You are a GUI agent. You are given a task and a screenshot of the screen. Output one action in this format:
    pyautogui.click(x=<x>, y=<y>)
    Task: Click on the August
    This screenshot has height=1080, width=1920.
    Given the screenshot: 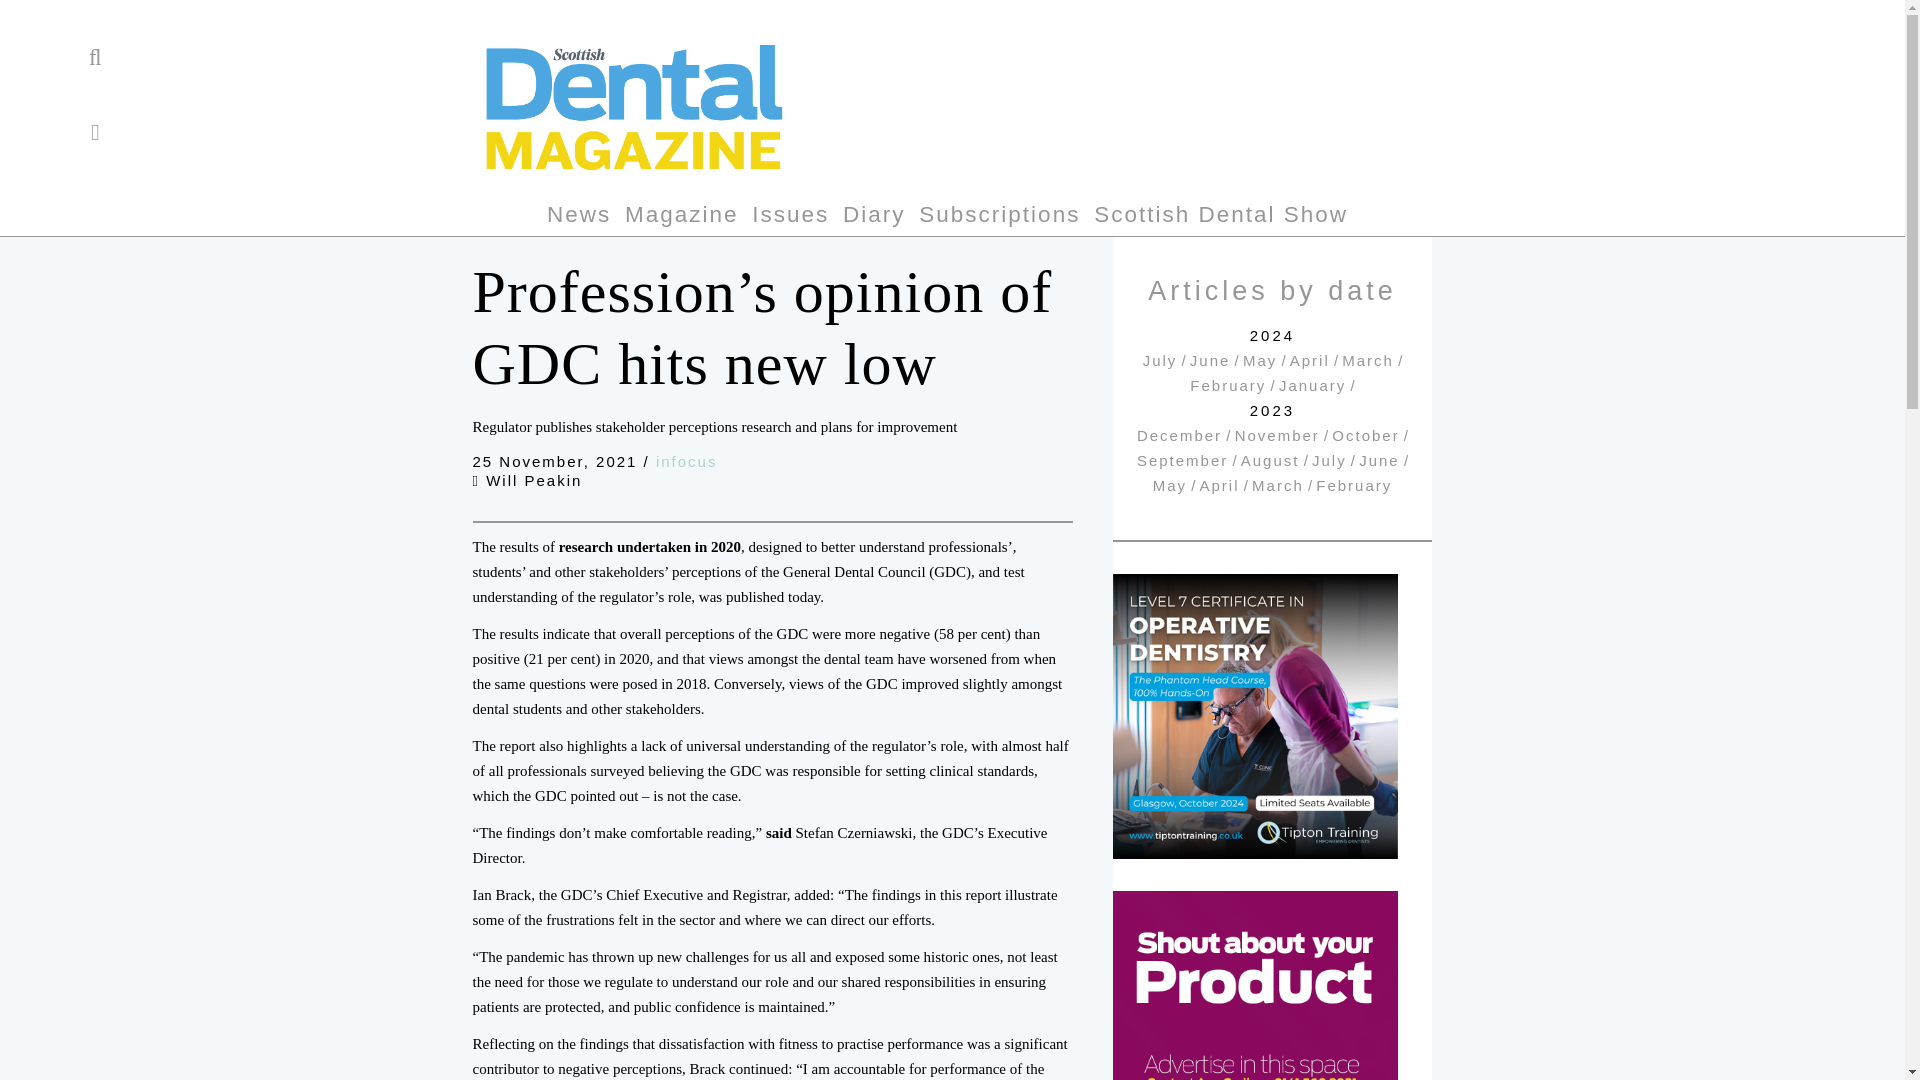 What is the action you would take?
    pyautogui.click(x=1270, y=460)
    